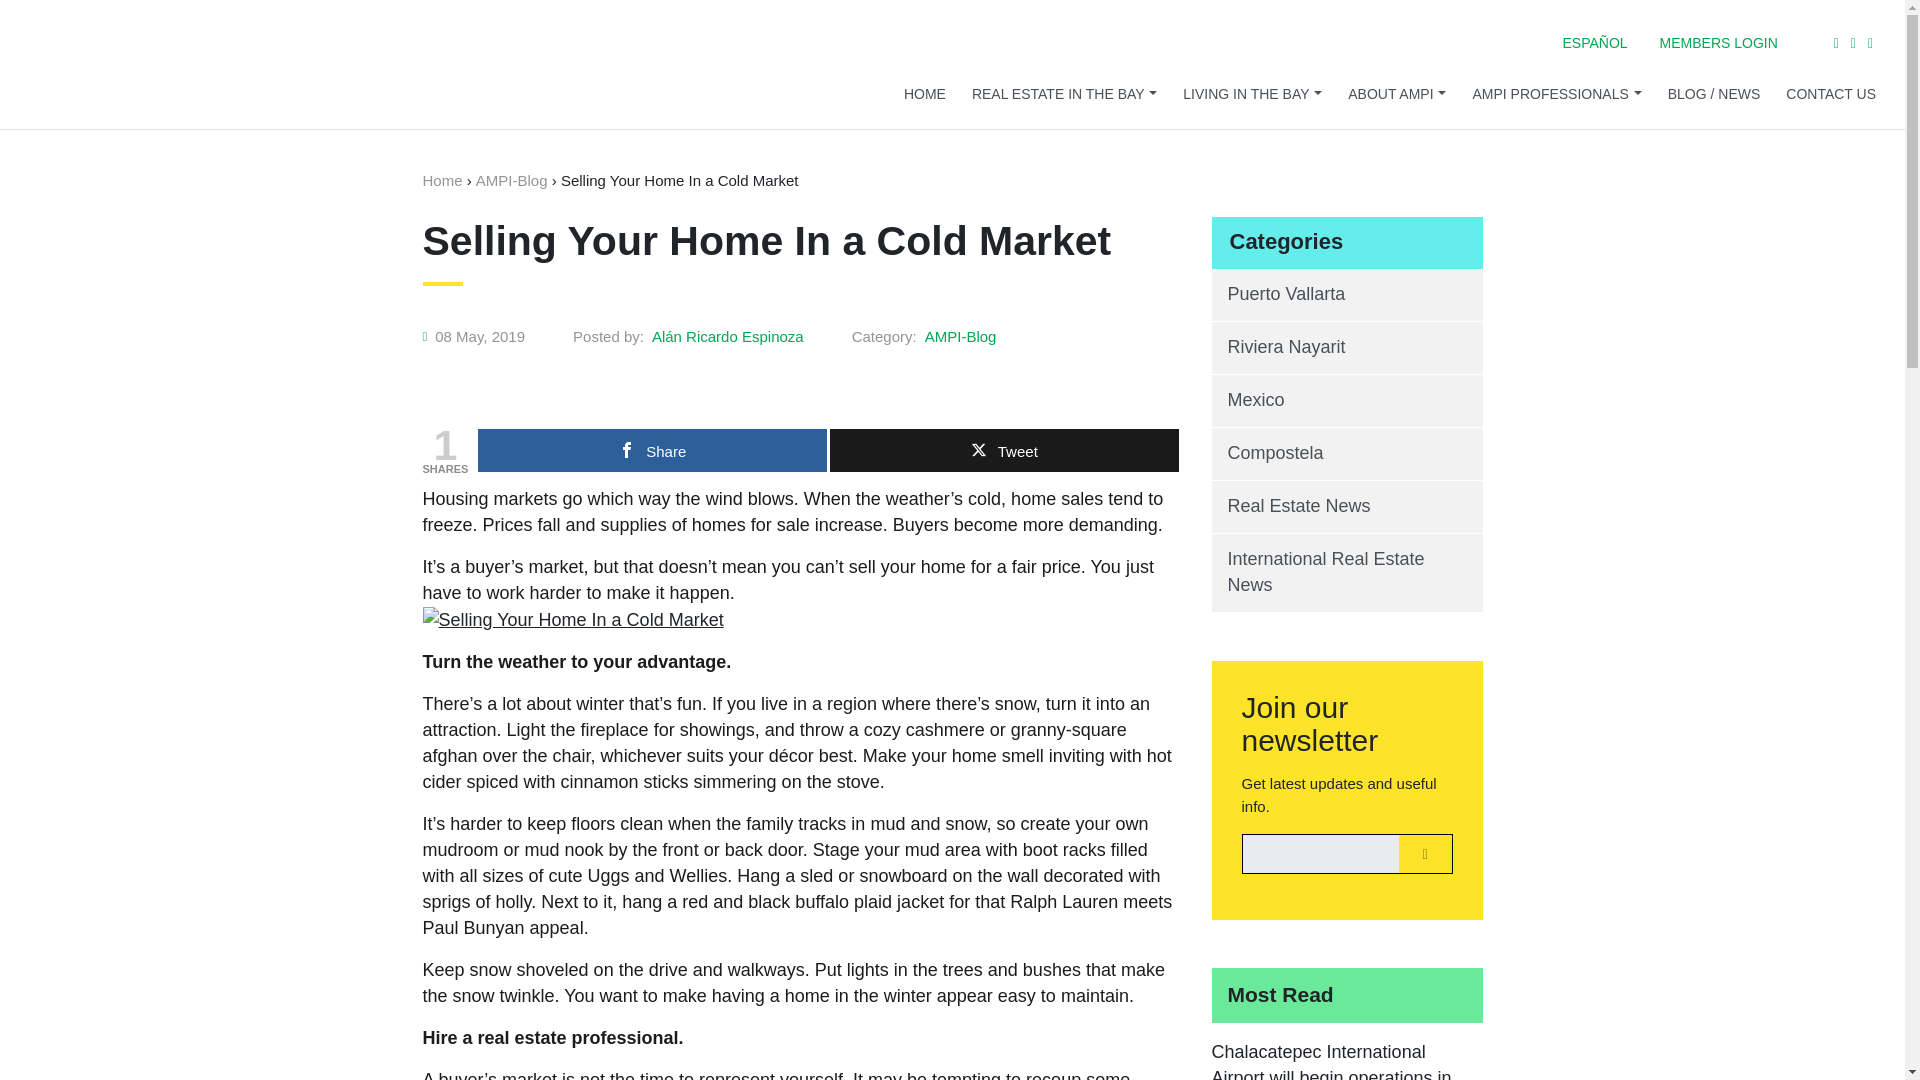 This screenshot has width=1920, height=1080. I want to click on AMPI-Blog, so click(512, 181).